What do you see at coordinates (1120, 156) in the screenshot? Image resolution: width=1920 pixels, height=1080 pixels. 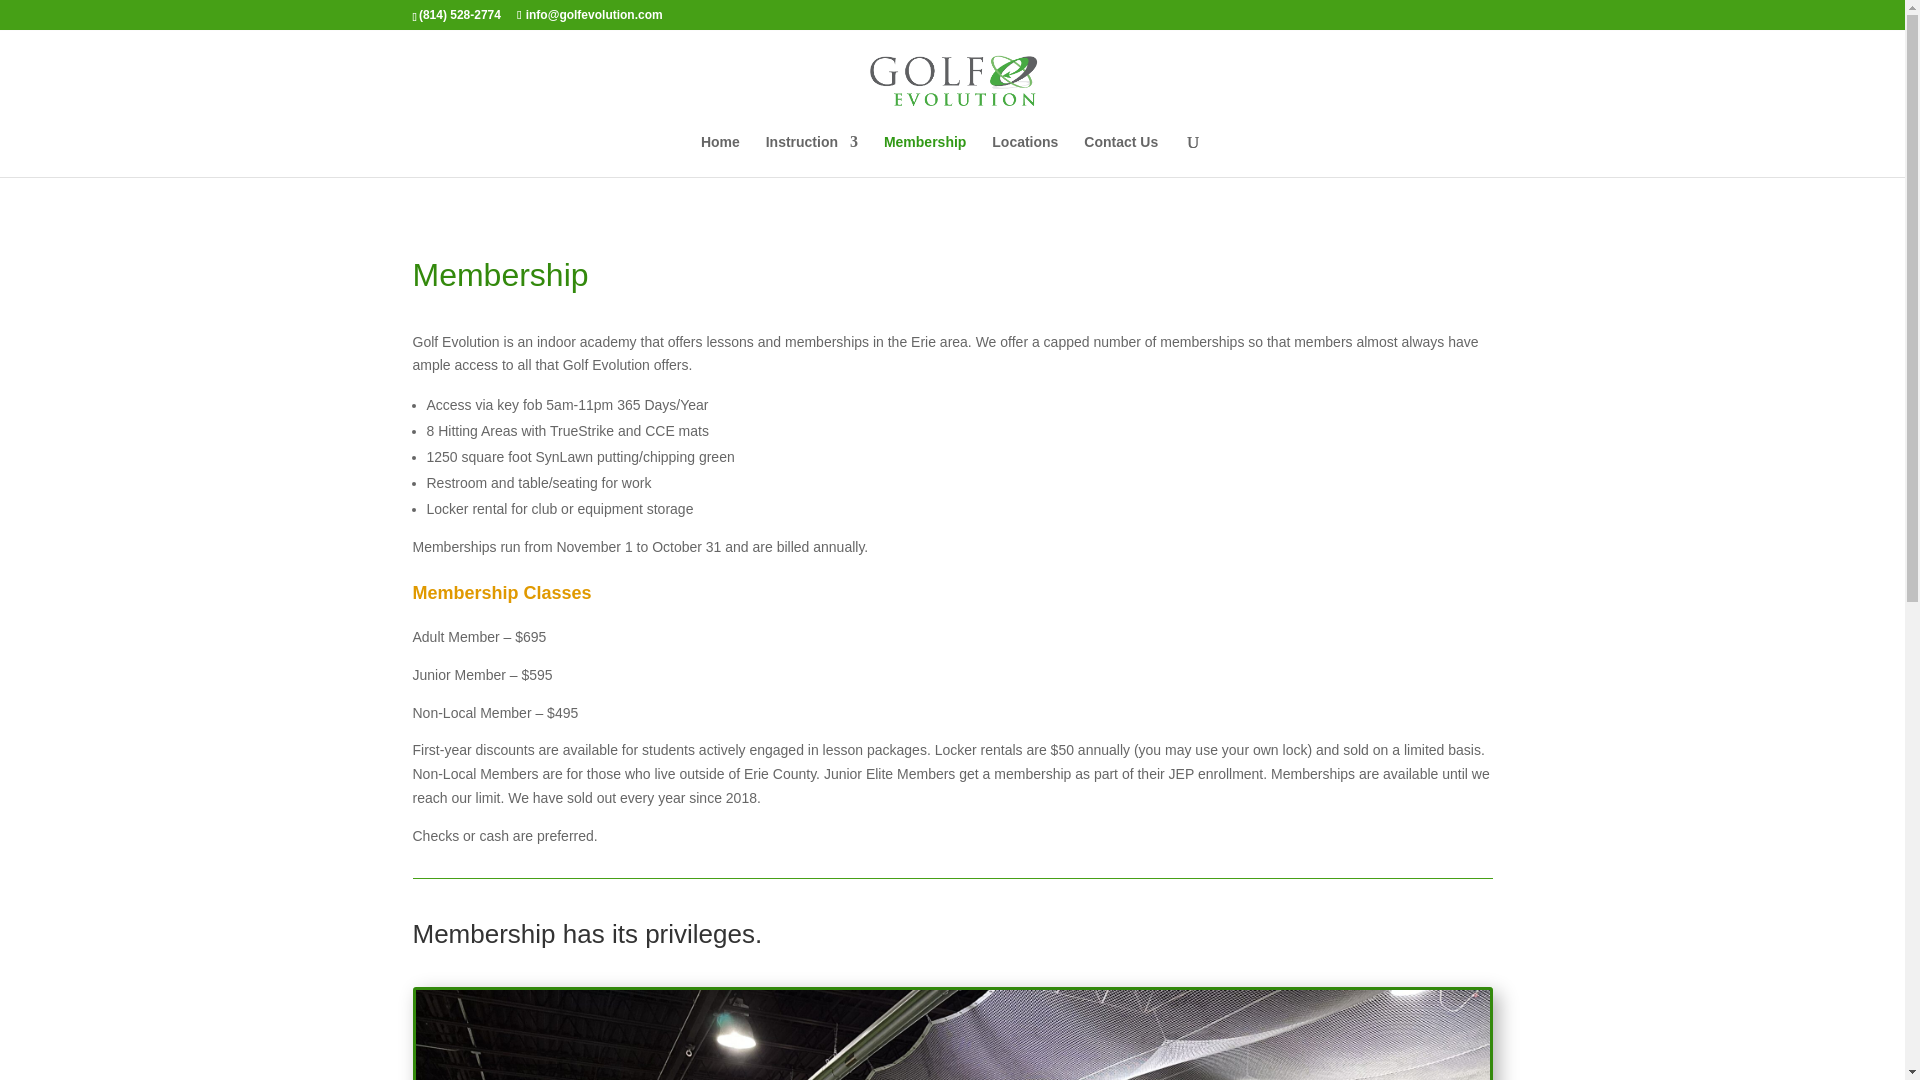 I see `Contact Us` at bounding box center [1120, 156].